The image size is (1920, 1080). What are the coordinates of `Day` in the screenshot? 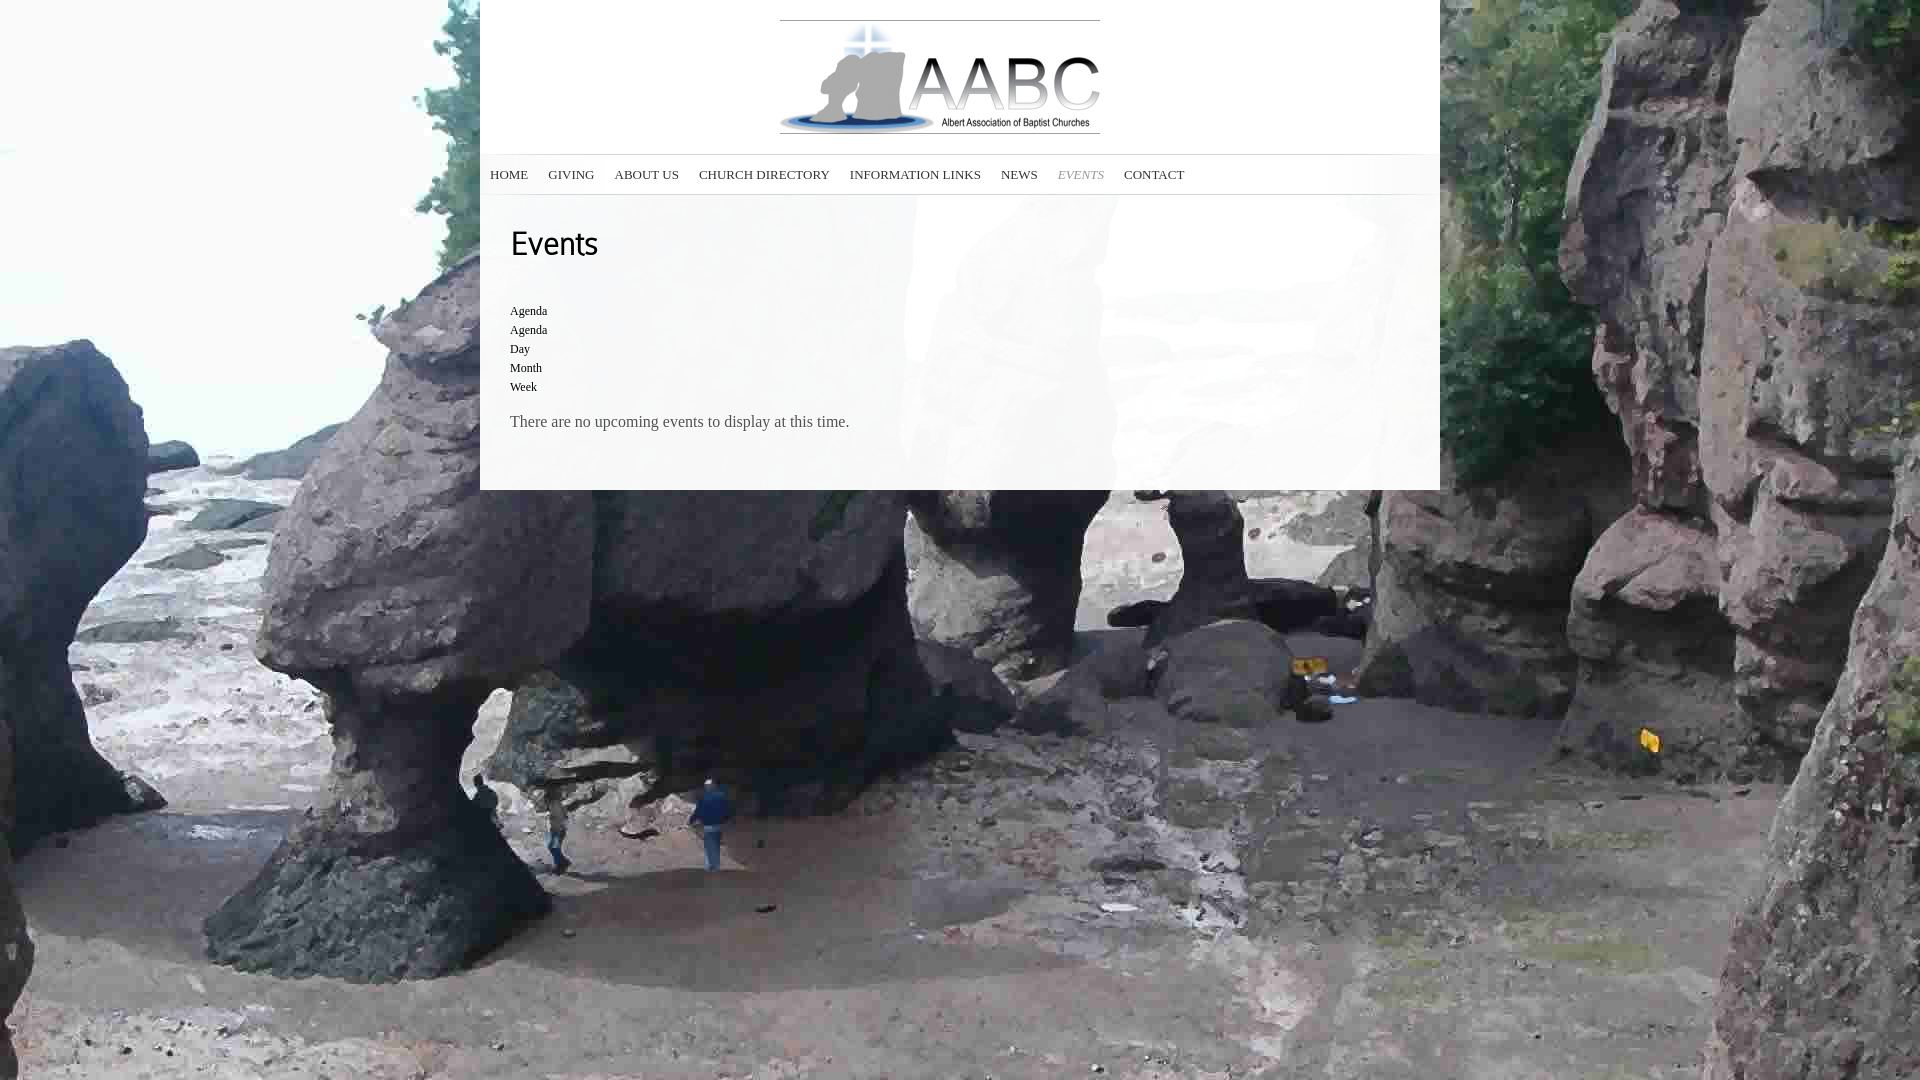 It's located at (520, 349).